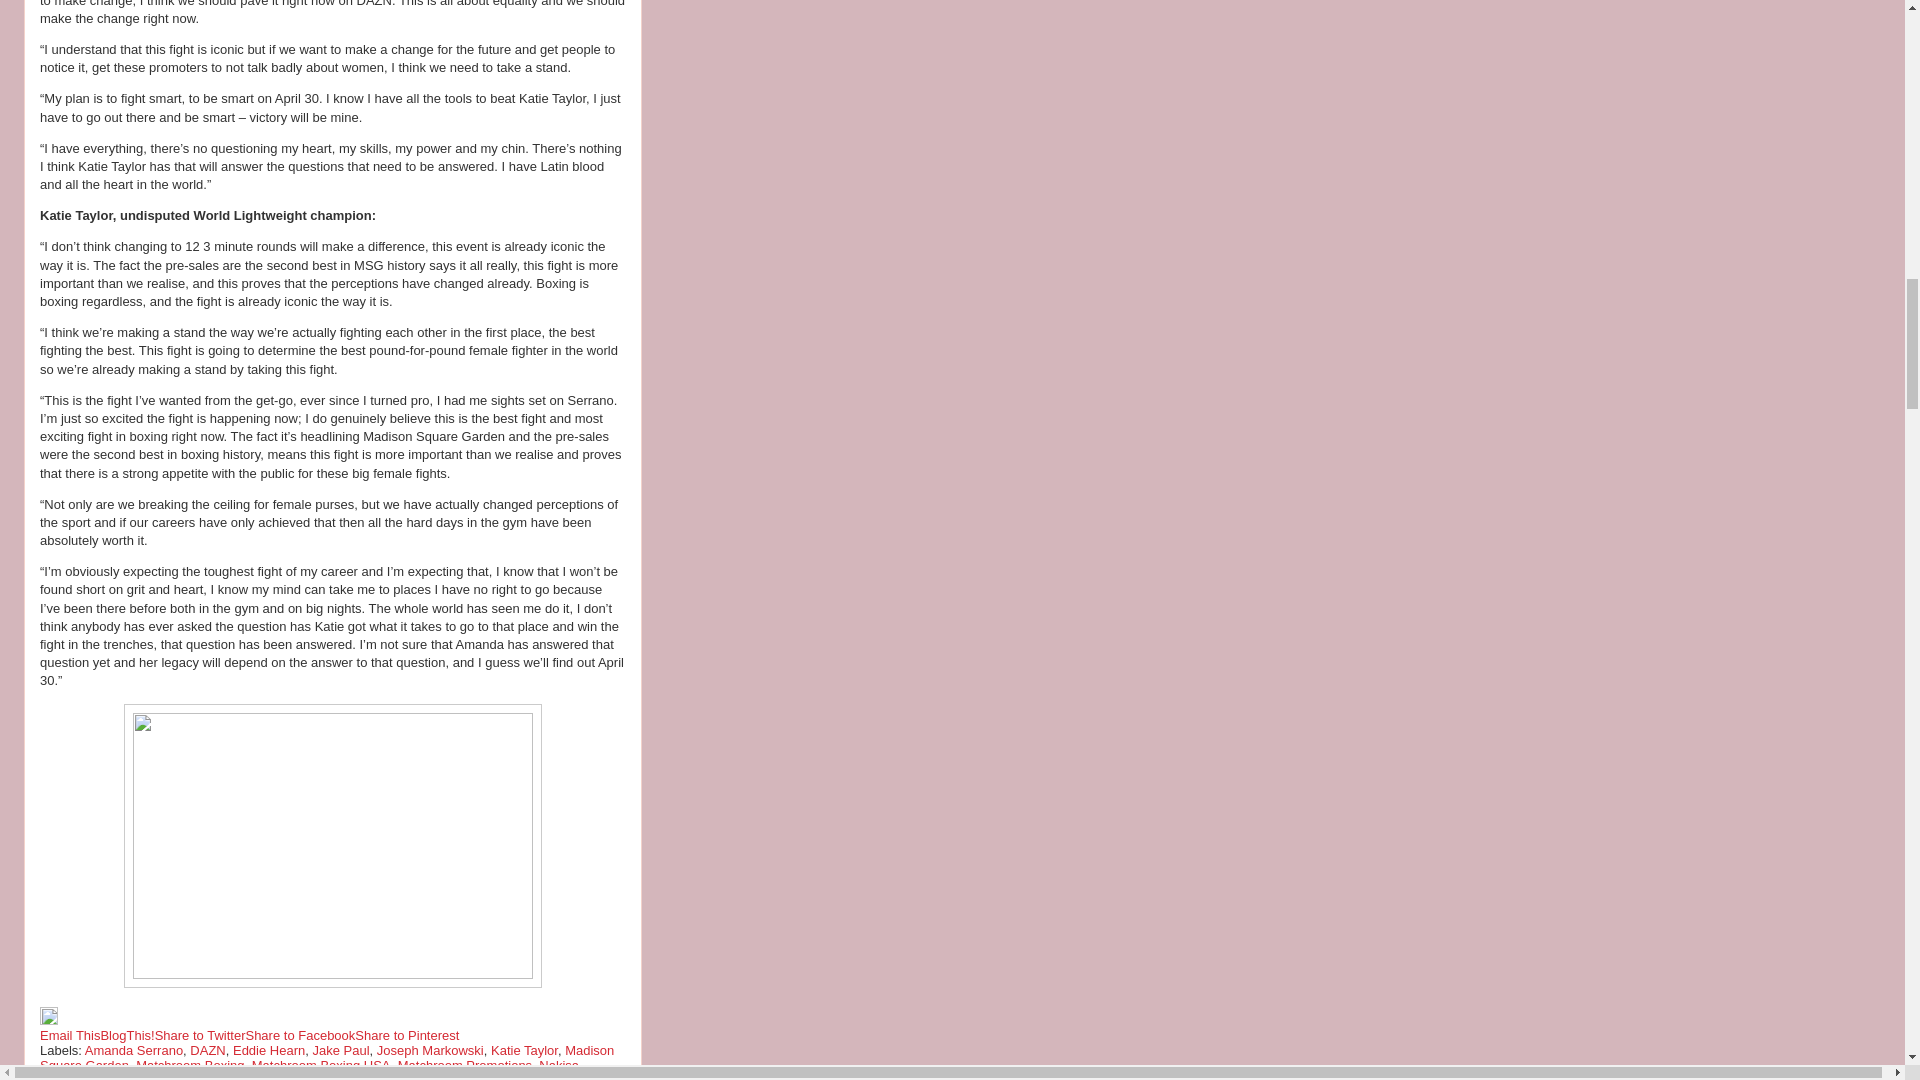 The image size is (1920, 1080). Describe the element at coordinates (406, 1036) in the screenshot. I see `Share to Pinterest` at that location.